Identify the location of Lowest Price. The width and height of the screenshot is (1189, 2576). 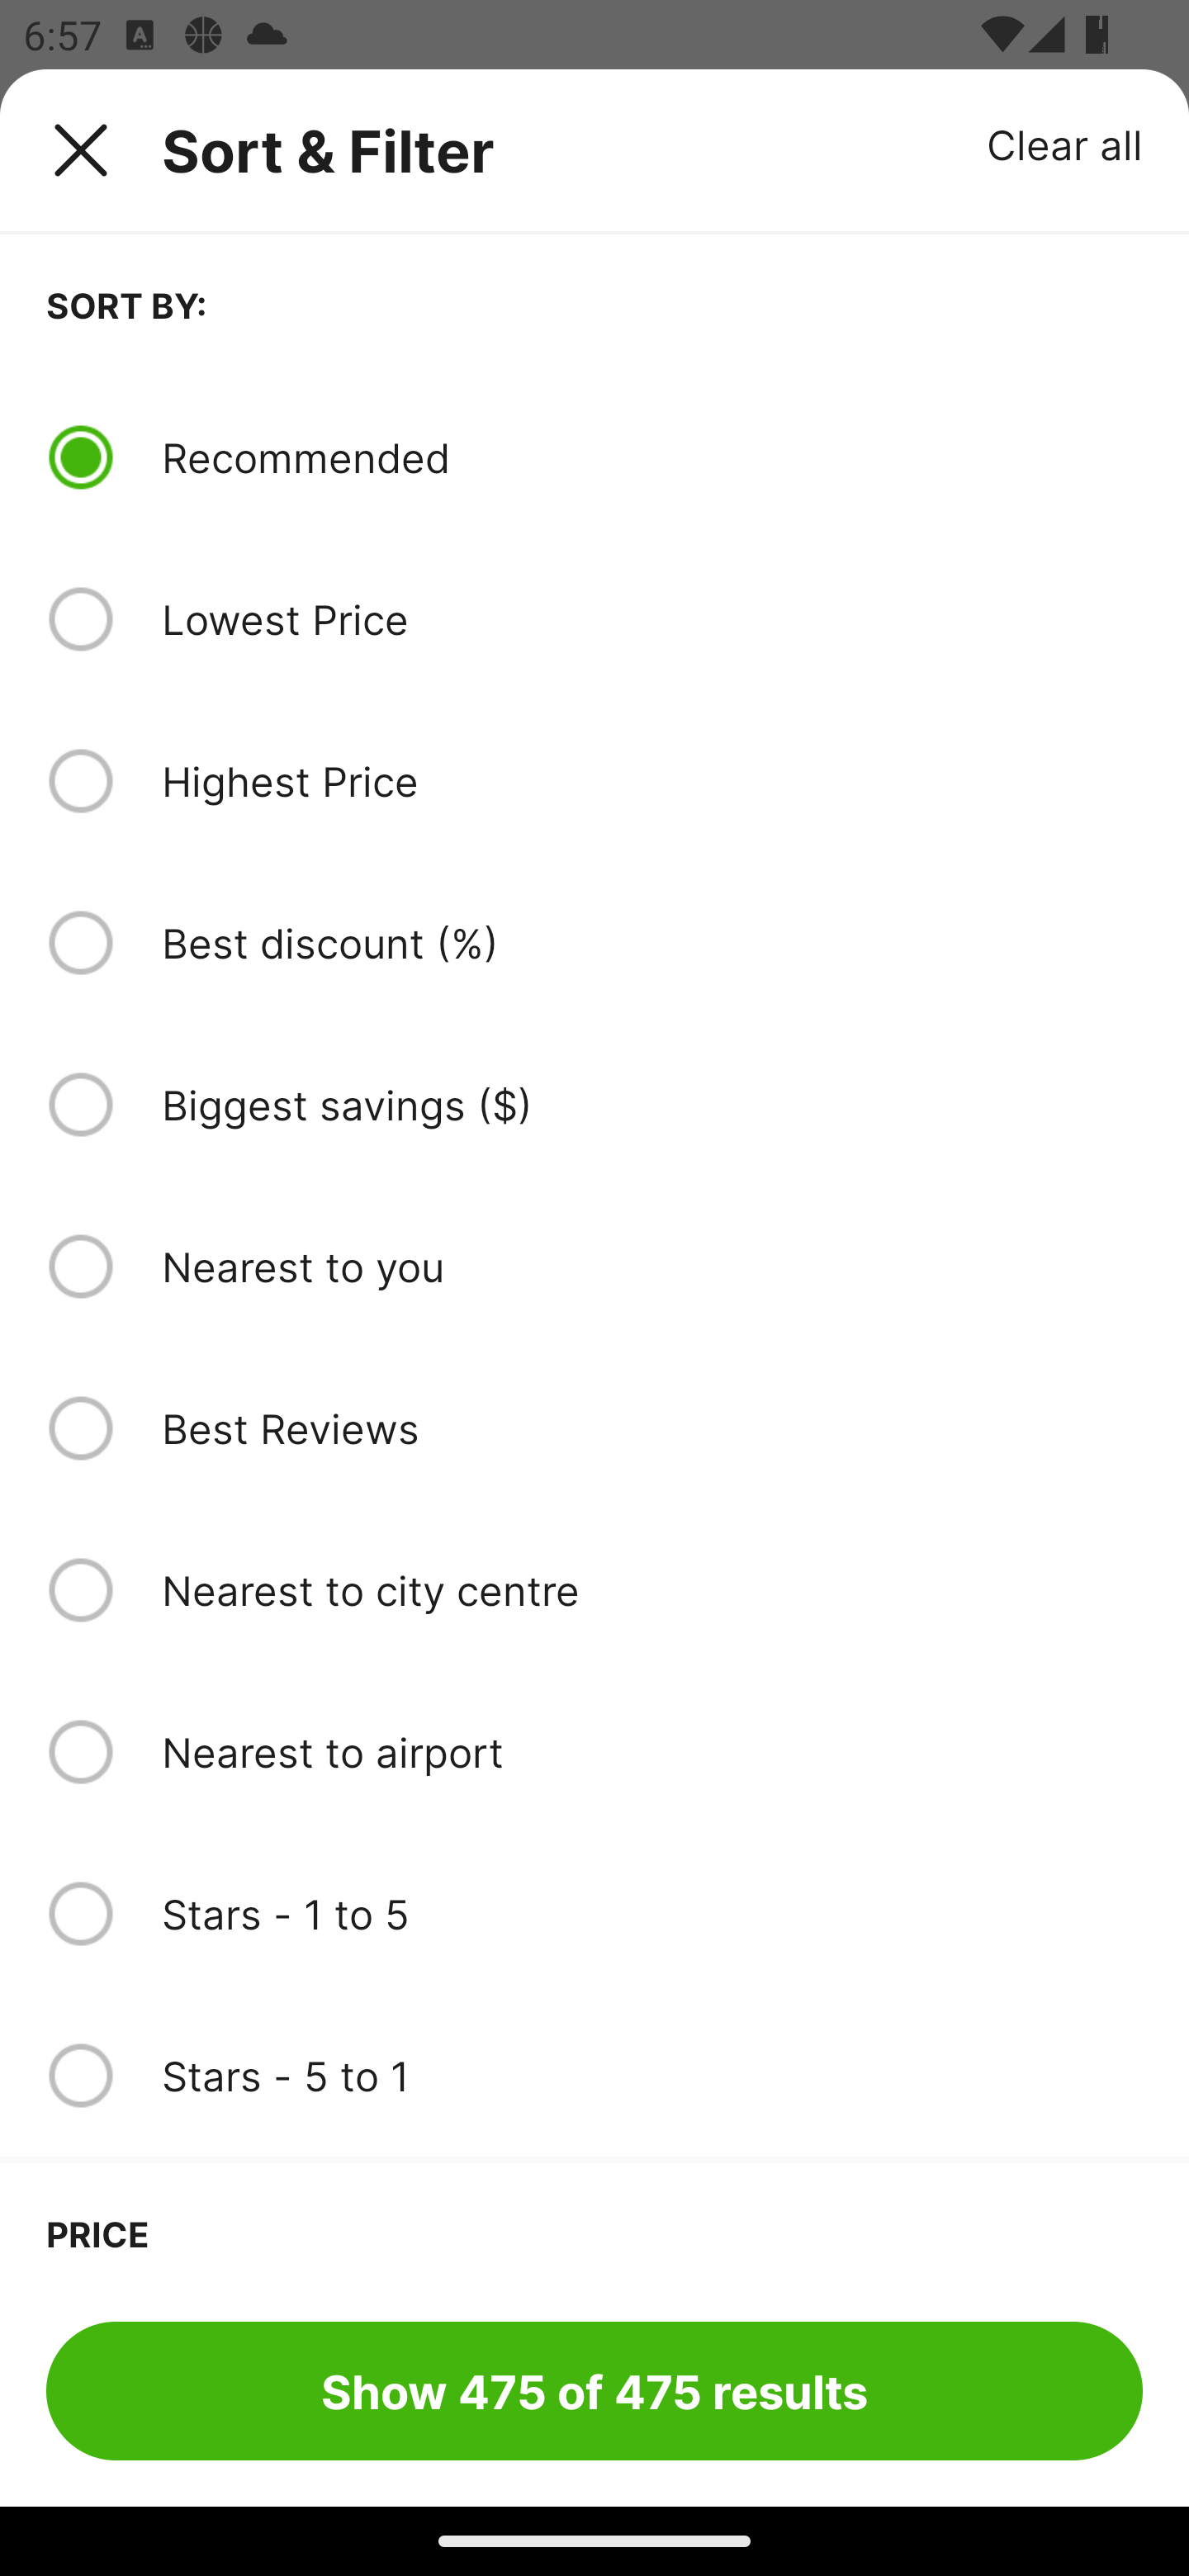
(651, 619).